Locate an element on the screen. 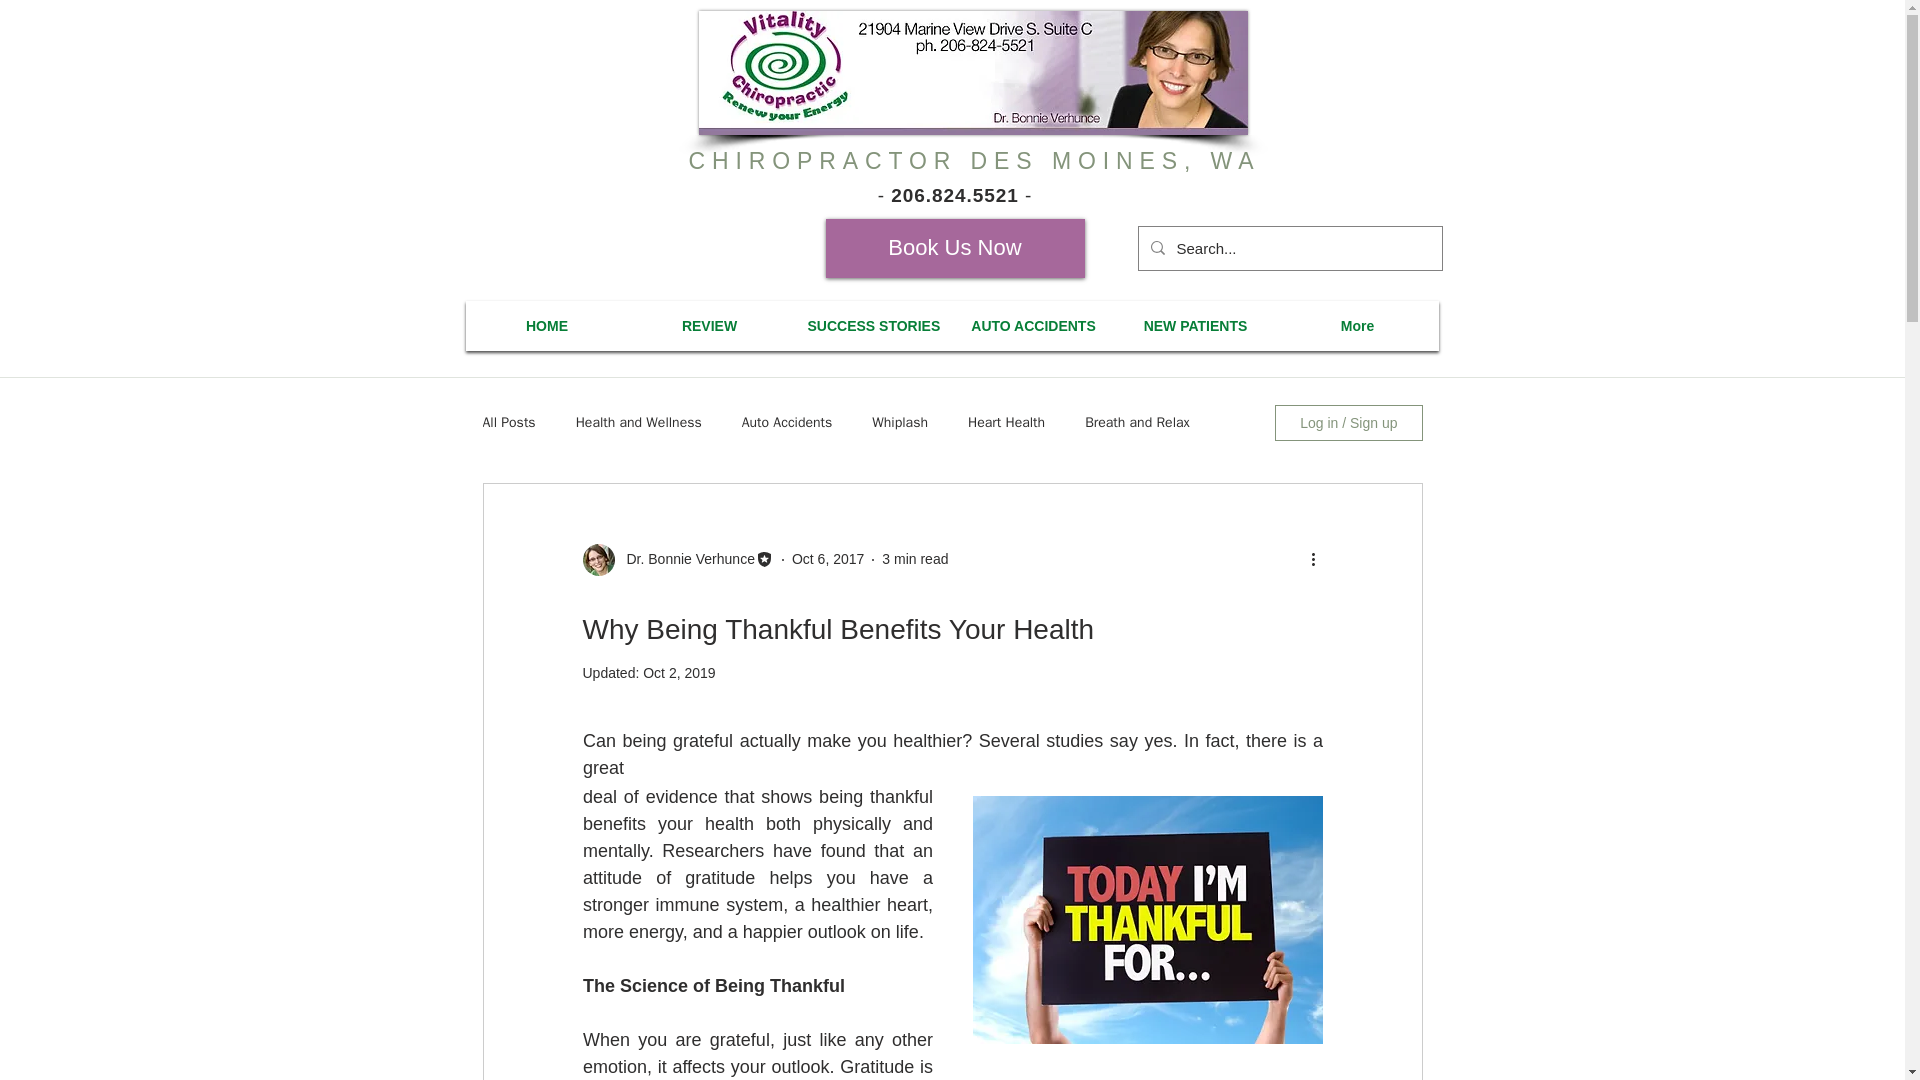 The width and height of the screenshot is (1920, 1080). SUCCESS STORIES is located at coordinates (870, 325).